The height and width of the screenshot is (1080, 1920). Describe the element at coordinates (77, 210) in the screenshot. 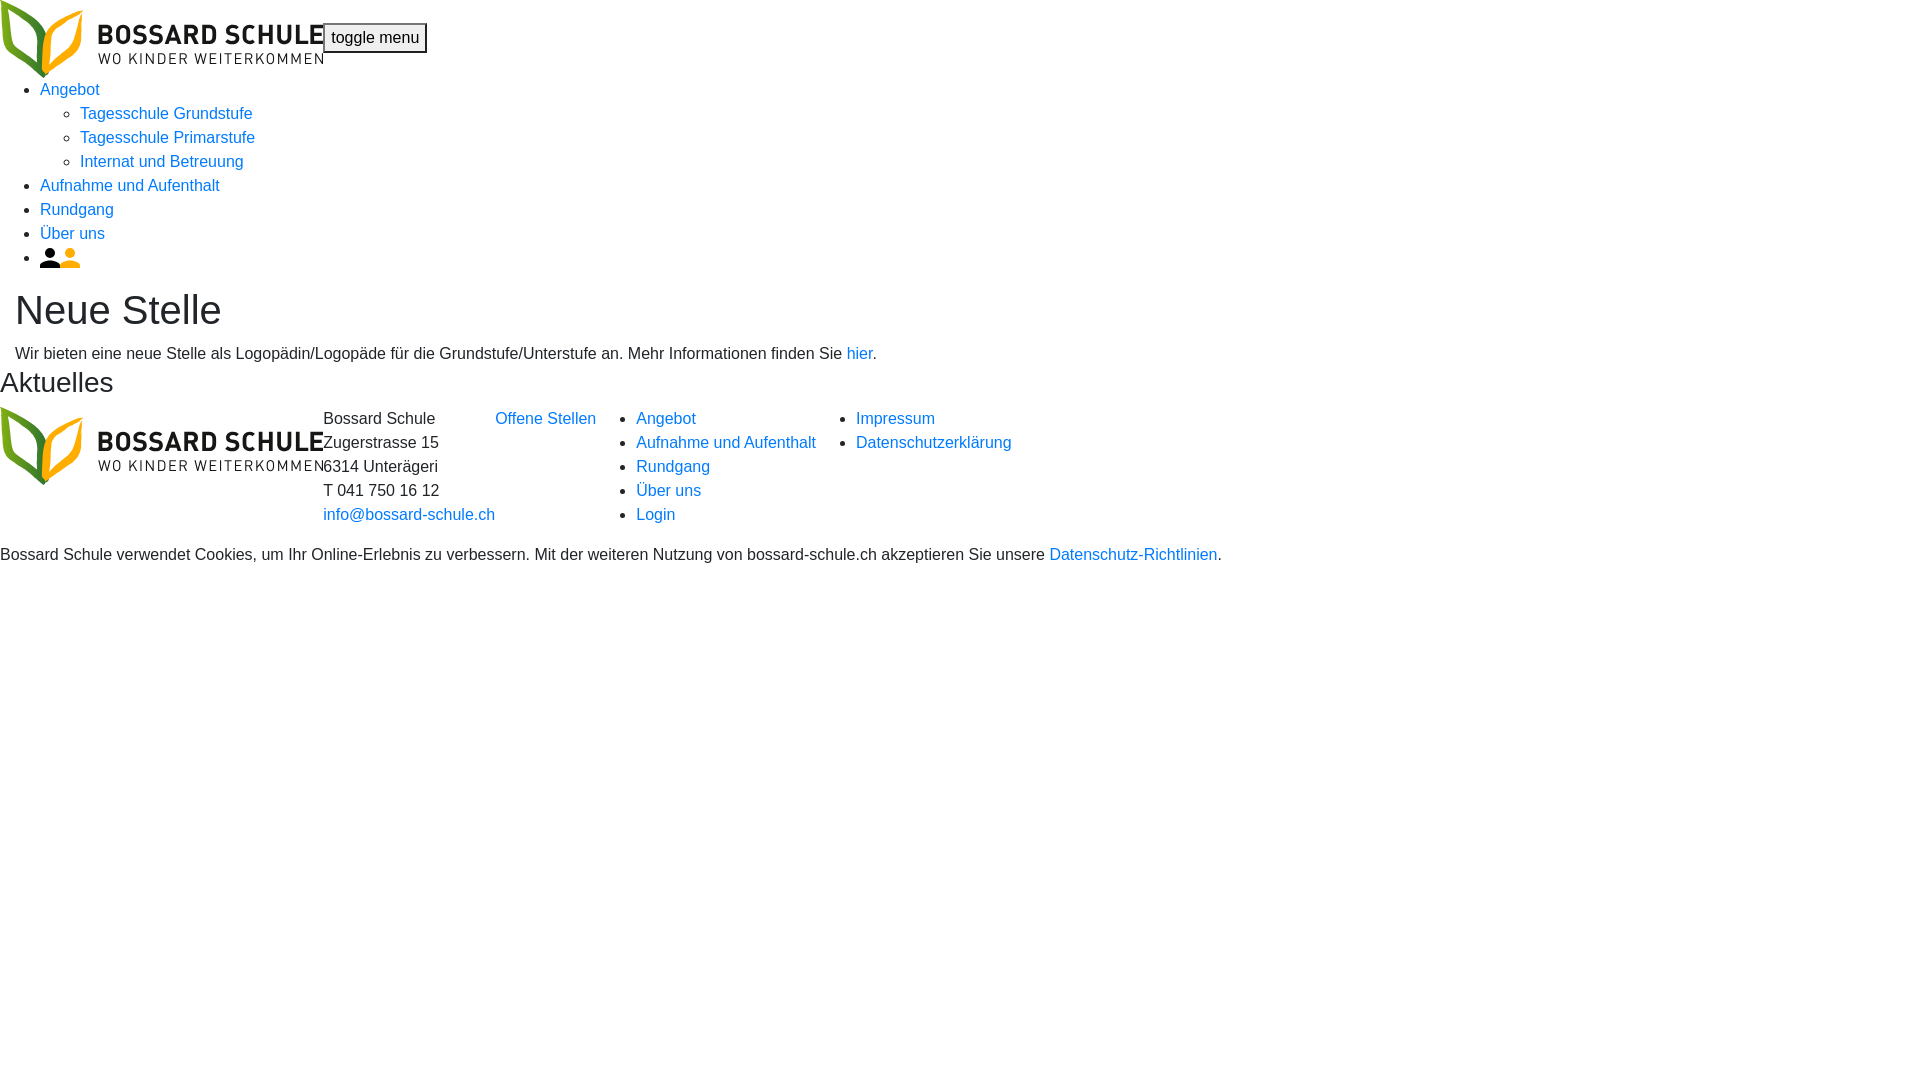

I see `Rundgang` at that location.